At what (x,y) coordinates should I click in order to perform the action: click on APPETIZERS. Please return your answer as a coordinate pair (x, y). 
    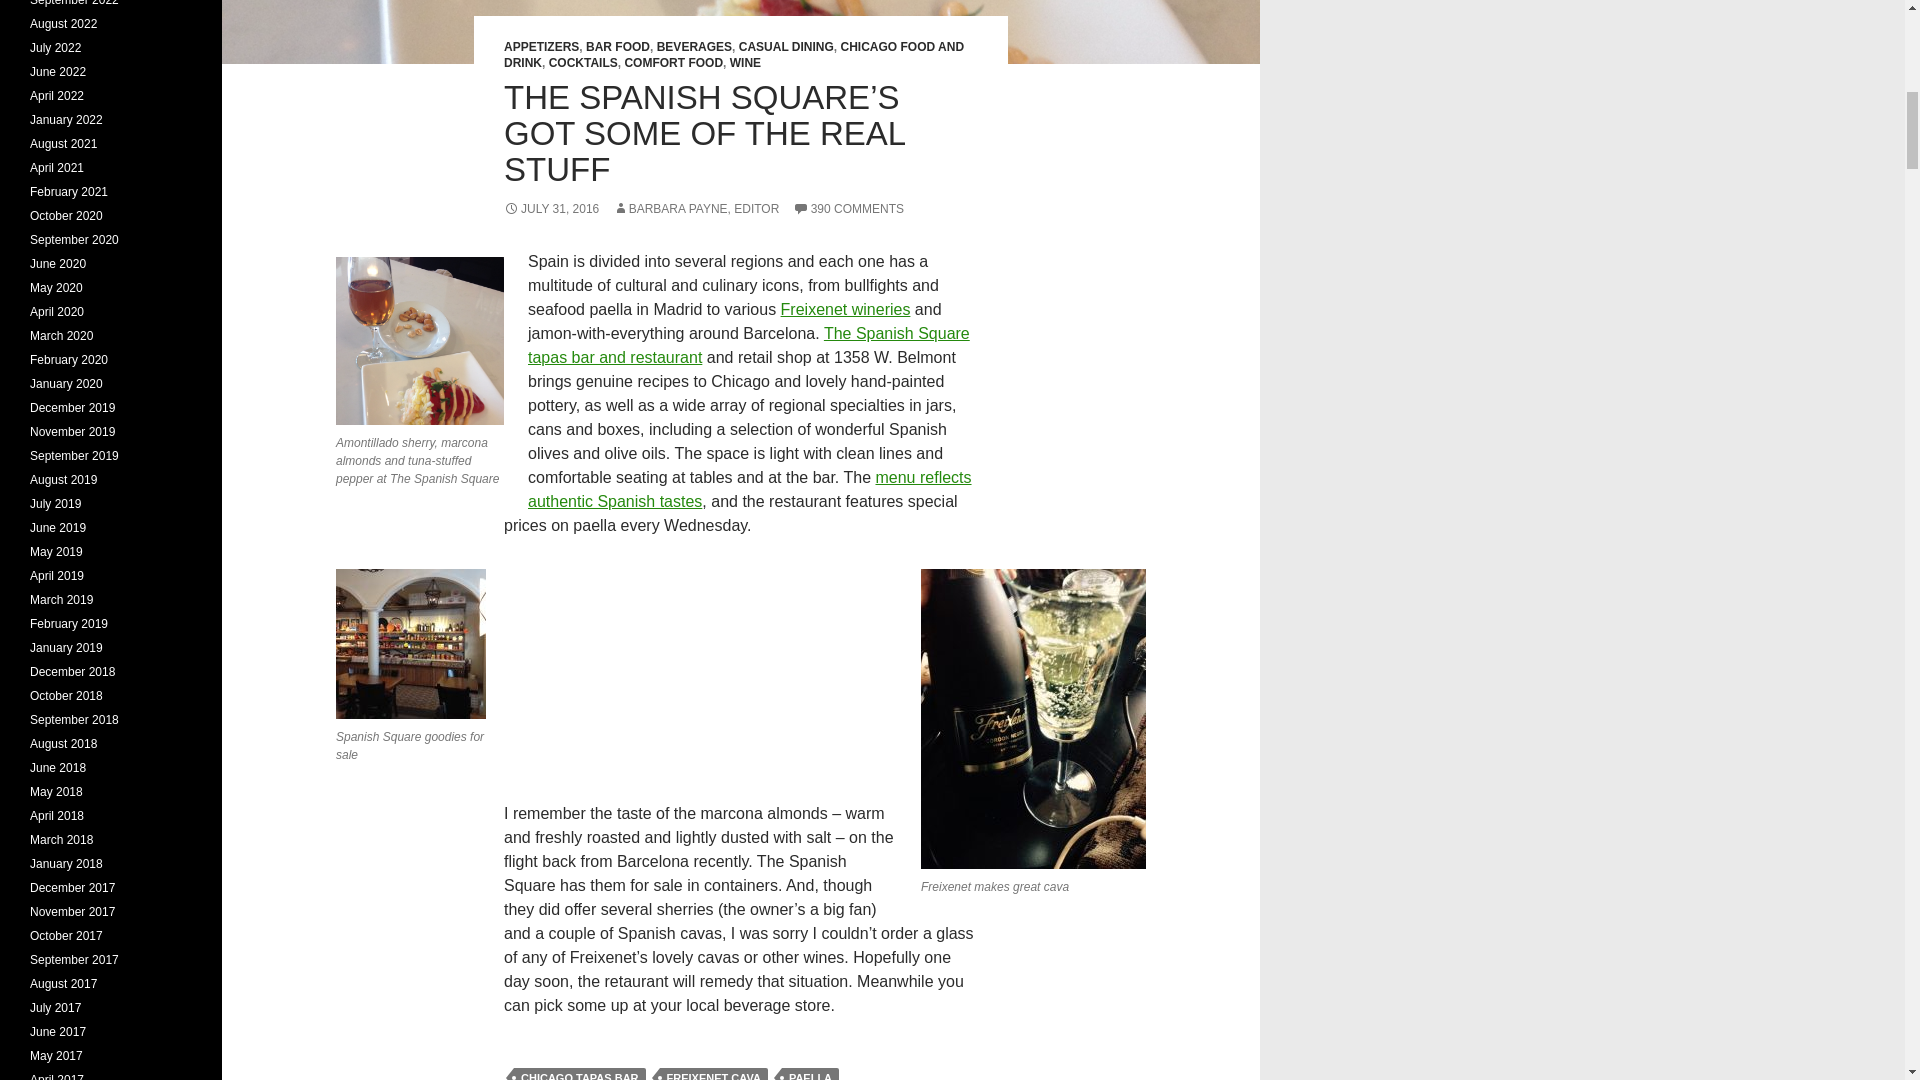
    Looking at the image, I should click on (541, 46).